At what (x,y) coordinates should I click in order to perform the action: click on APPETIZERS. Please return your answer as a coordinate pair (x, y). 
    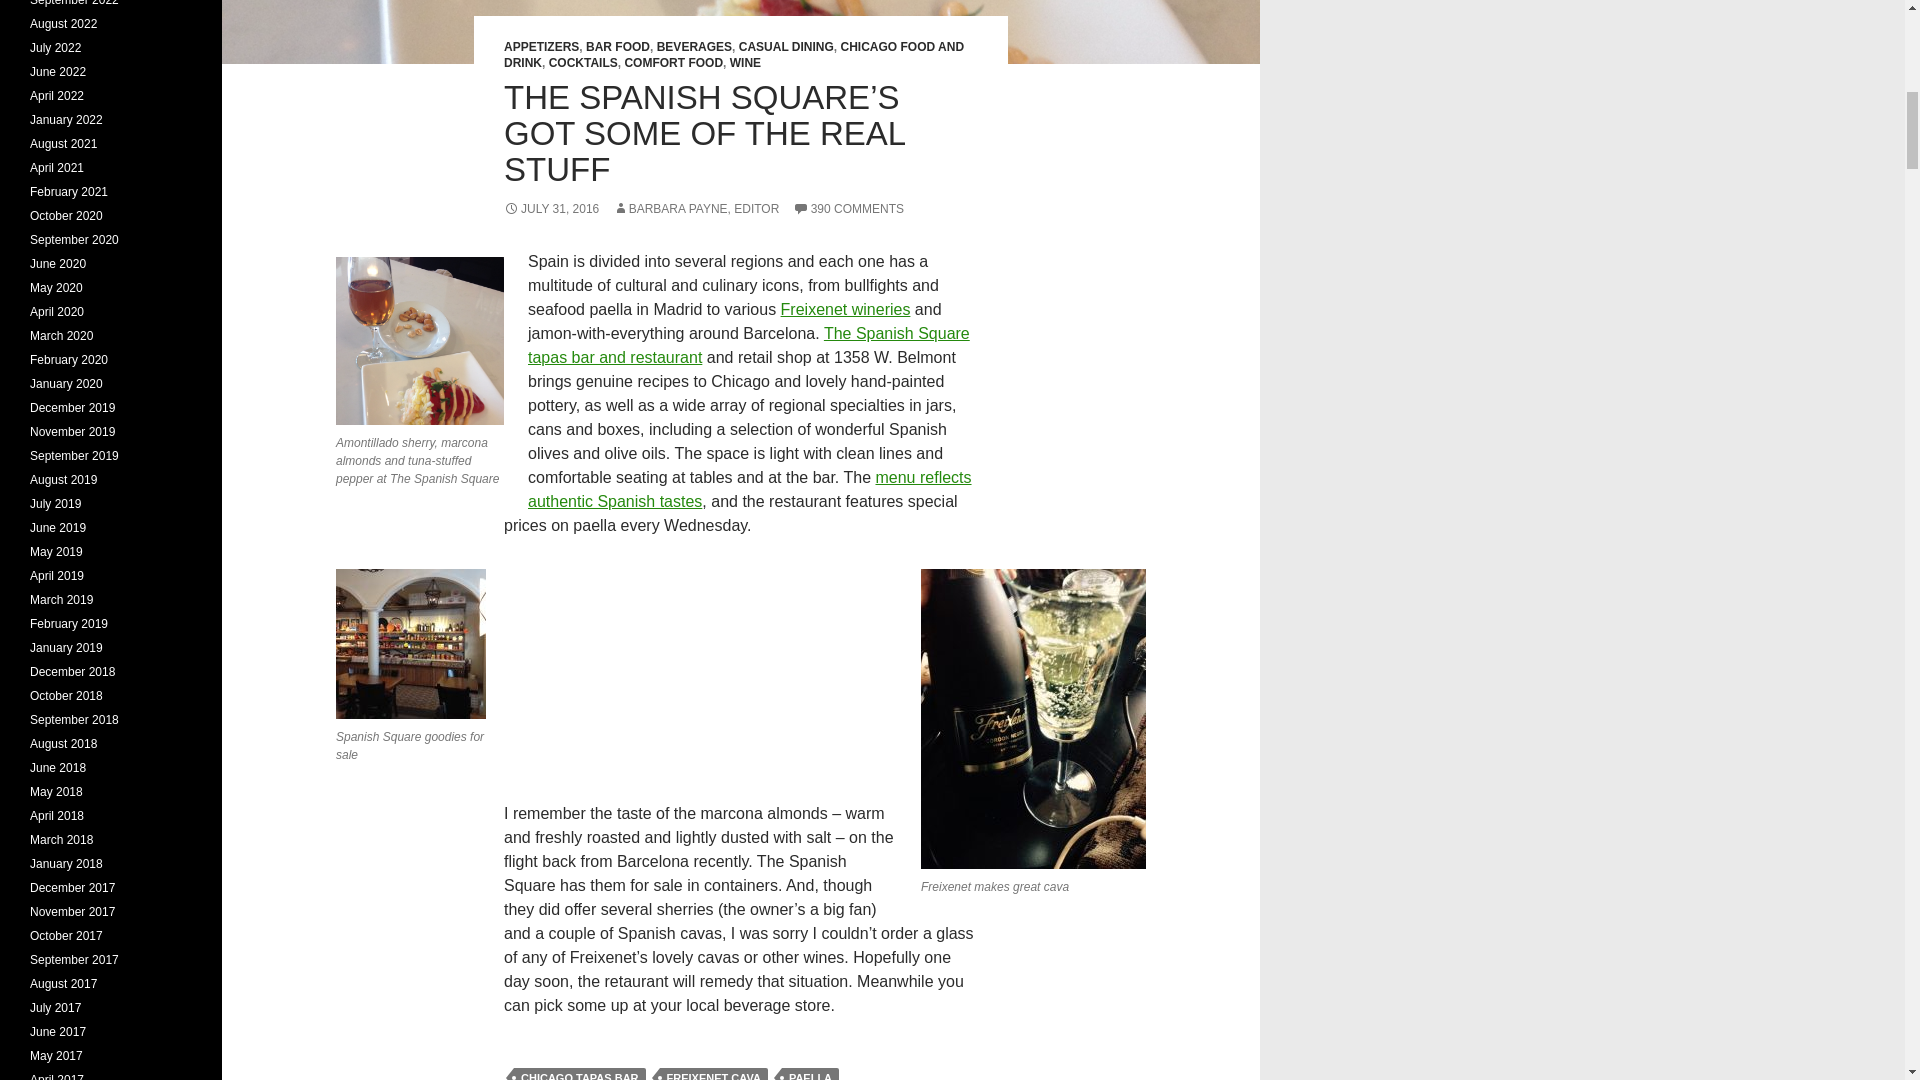
    Looking at the image, I should click on (541, 46).